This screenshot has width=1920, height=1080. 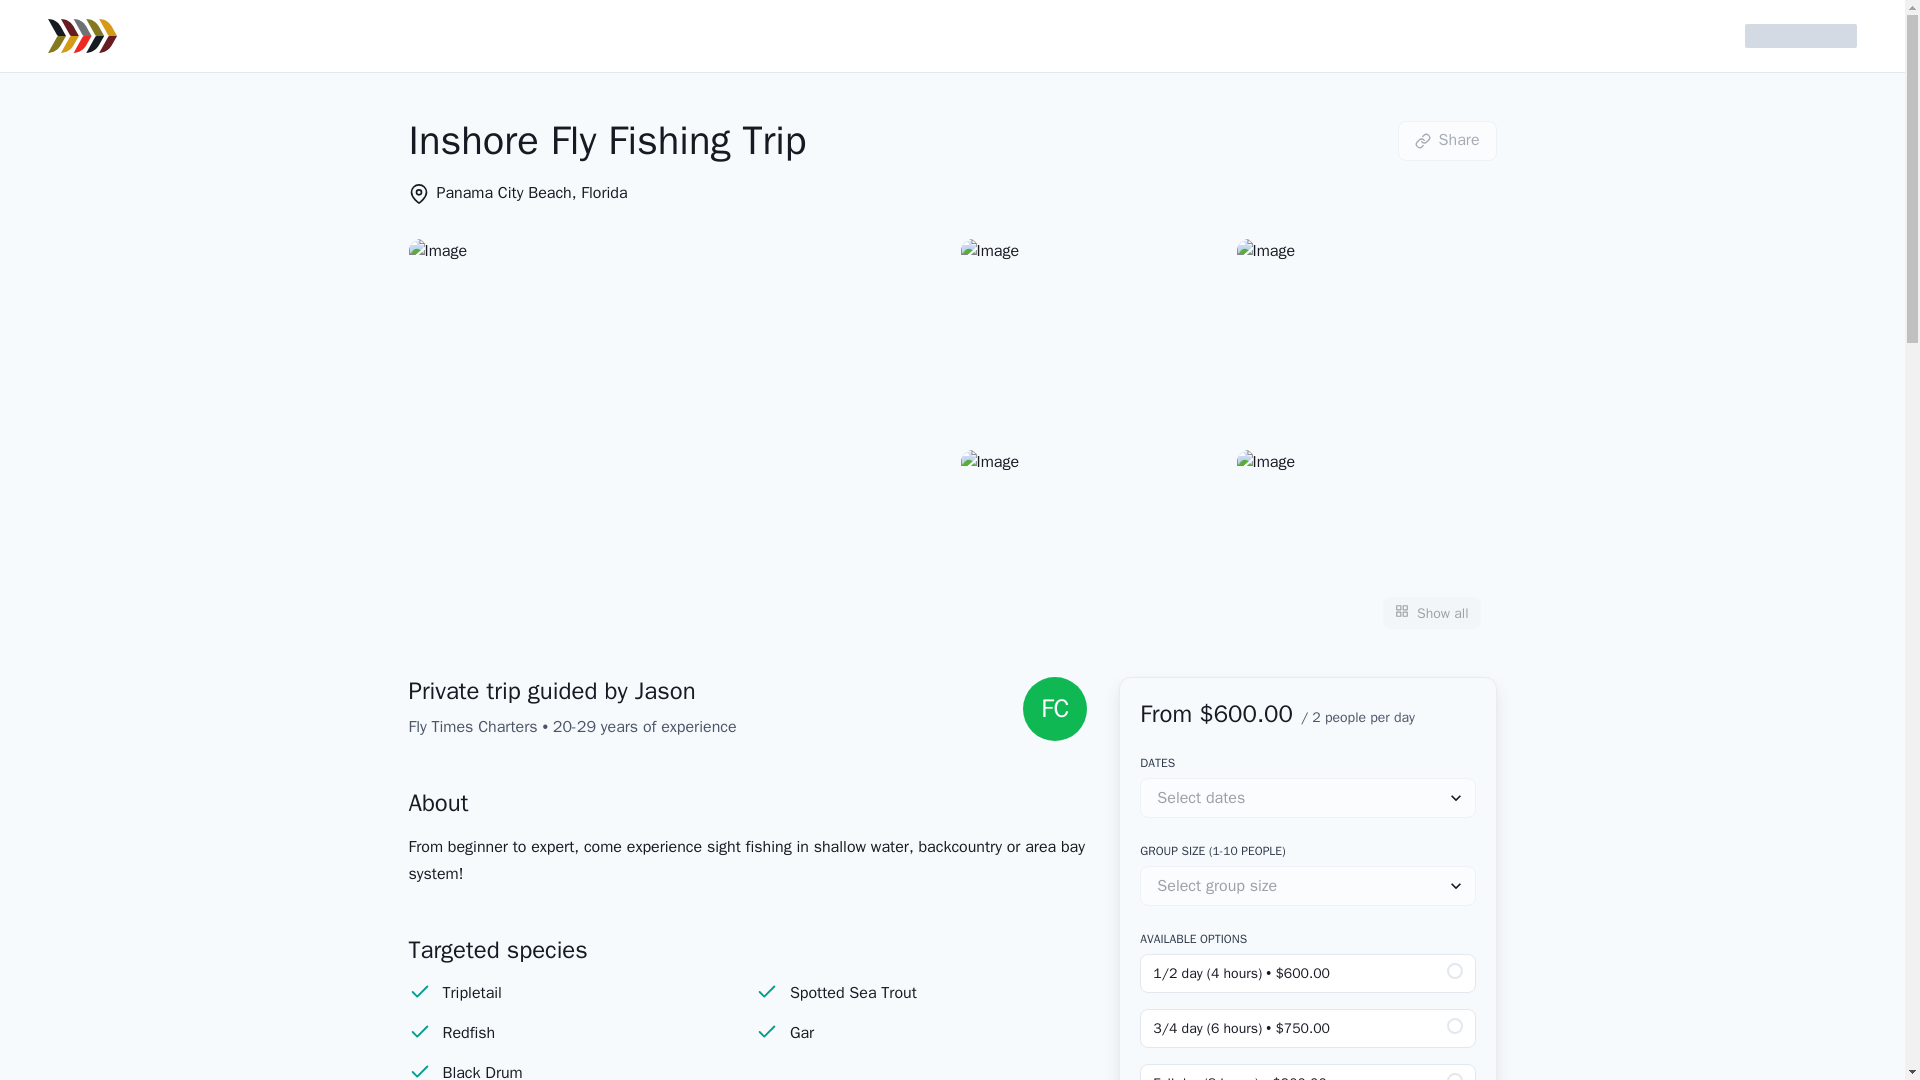 I want to click on Fly Times Charters, so click(x=472, y=726).